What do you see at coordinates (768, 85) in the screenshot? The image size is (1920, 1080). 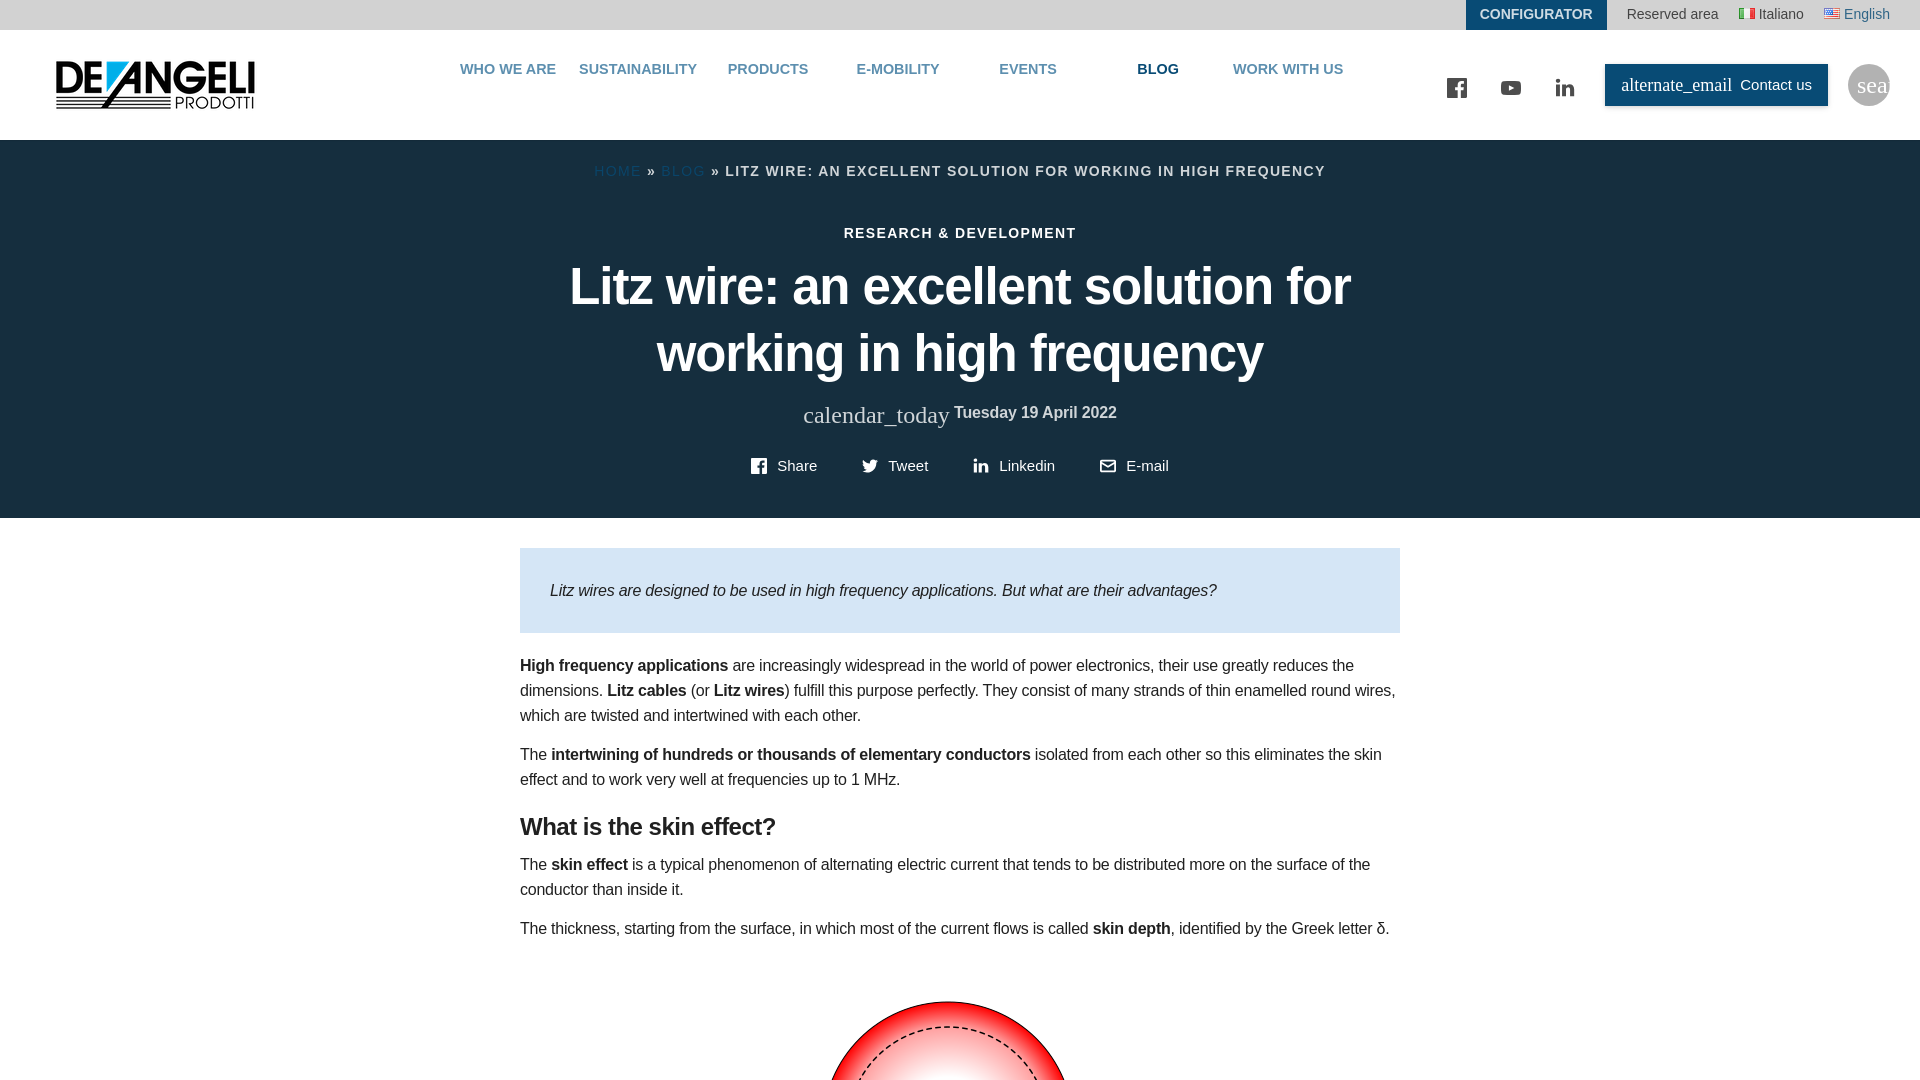 I see `PRODUCTS` at bounding box center [768, 85].